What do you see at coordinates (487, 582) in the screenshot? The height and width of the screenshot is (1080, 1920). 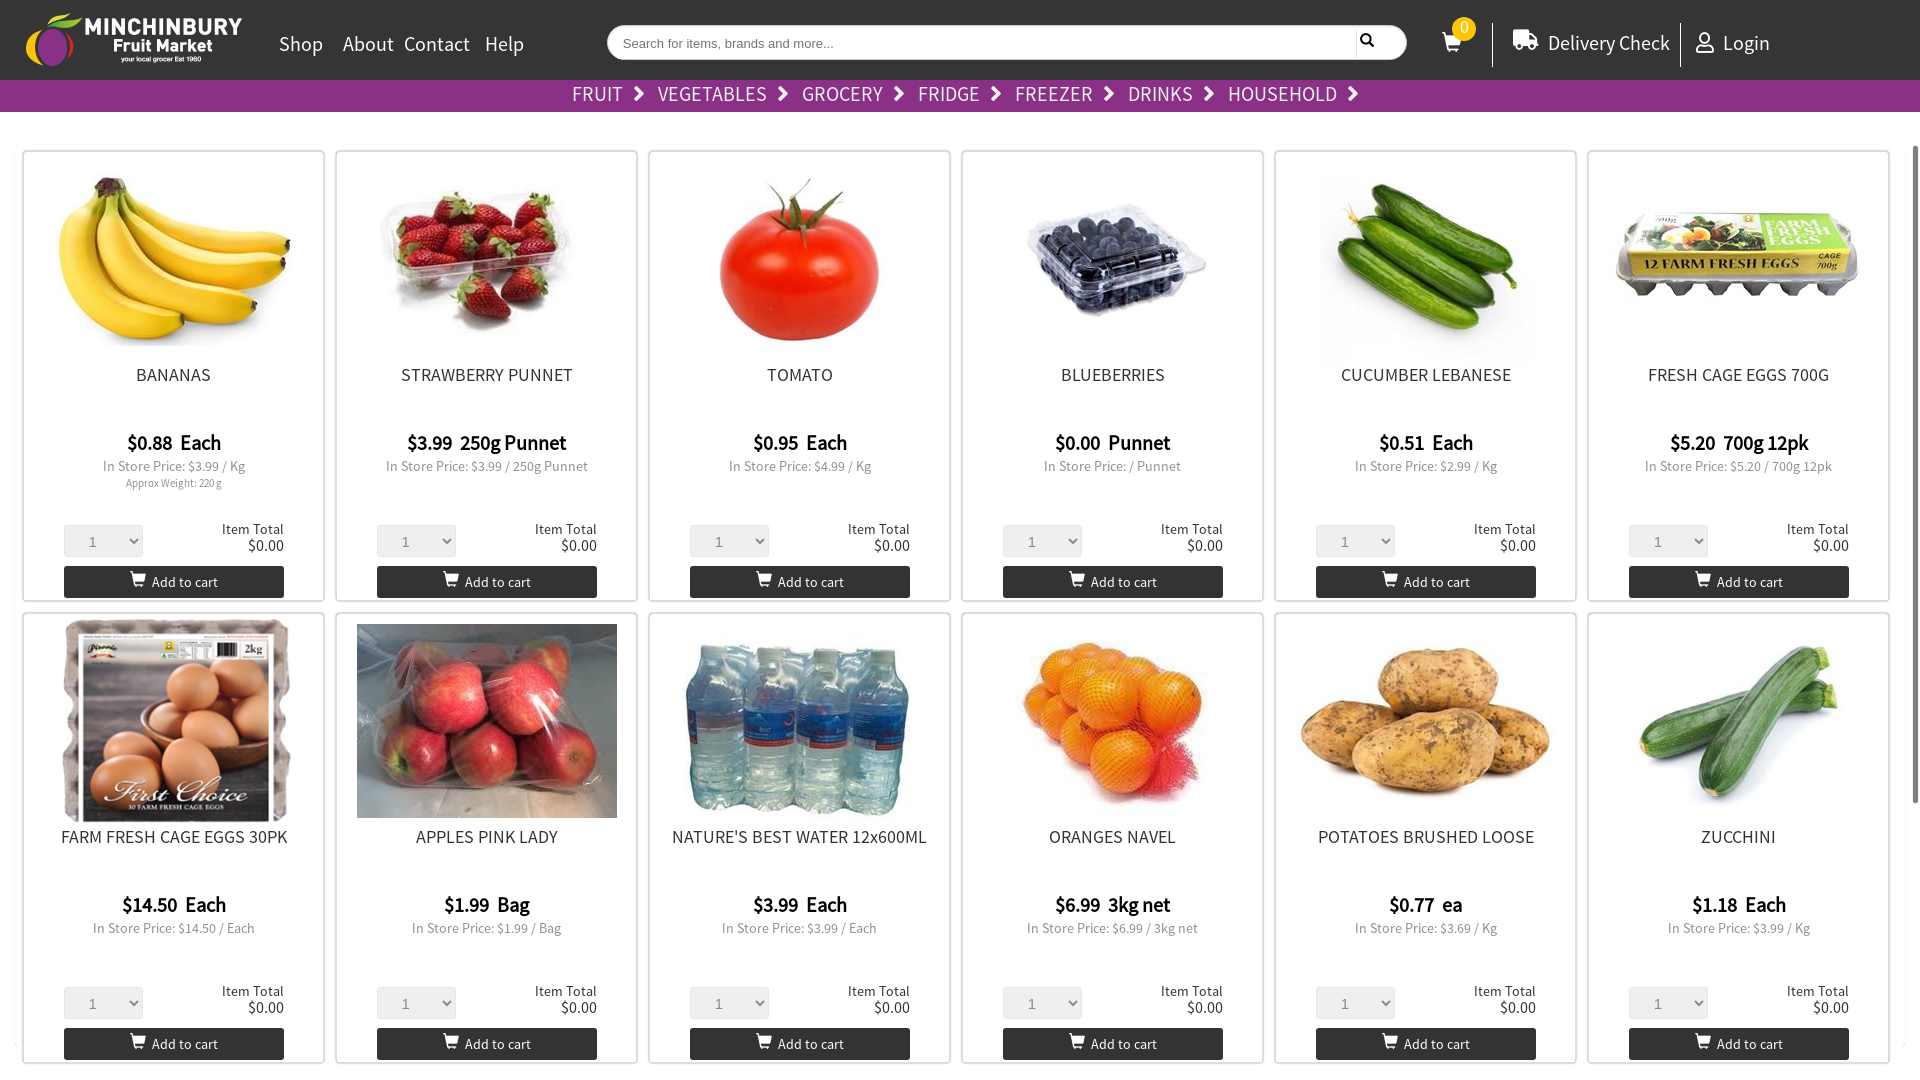 I see `Add to cart` at bounding box center [487, 582].